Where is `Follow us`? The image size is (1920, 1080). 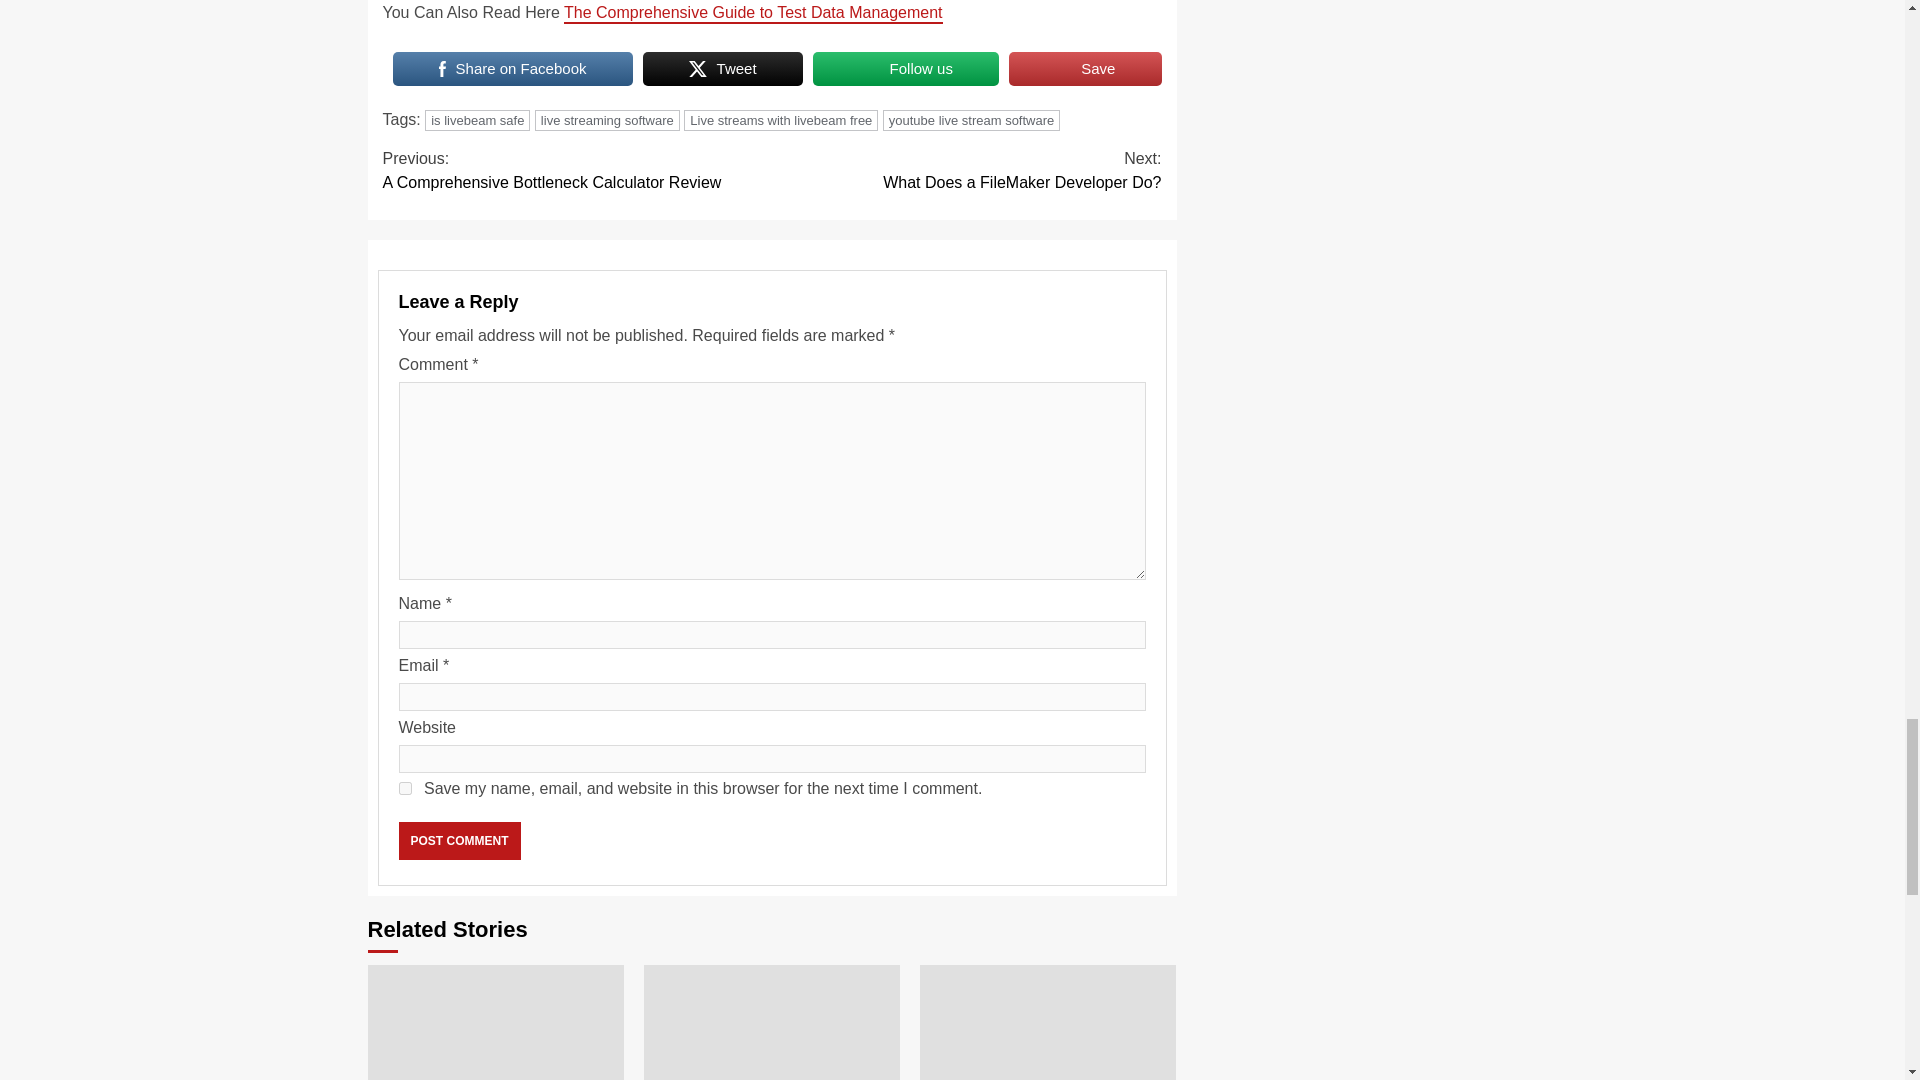 Follow us is located at coordinates (576, 170).